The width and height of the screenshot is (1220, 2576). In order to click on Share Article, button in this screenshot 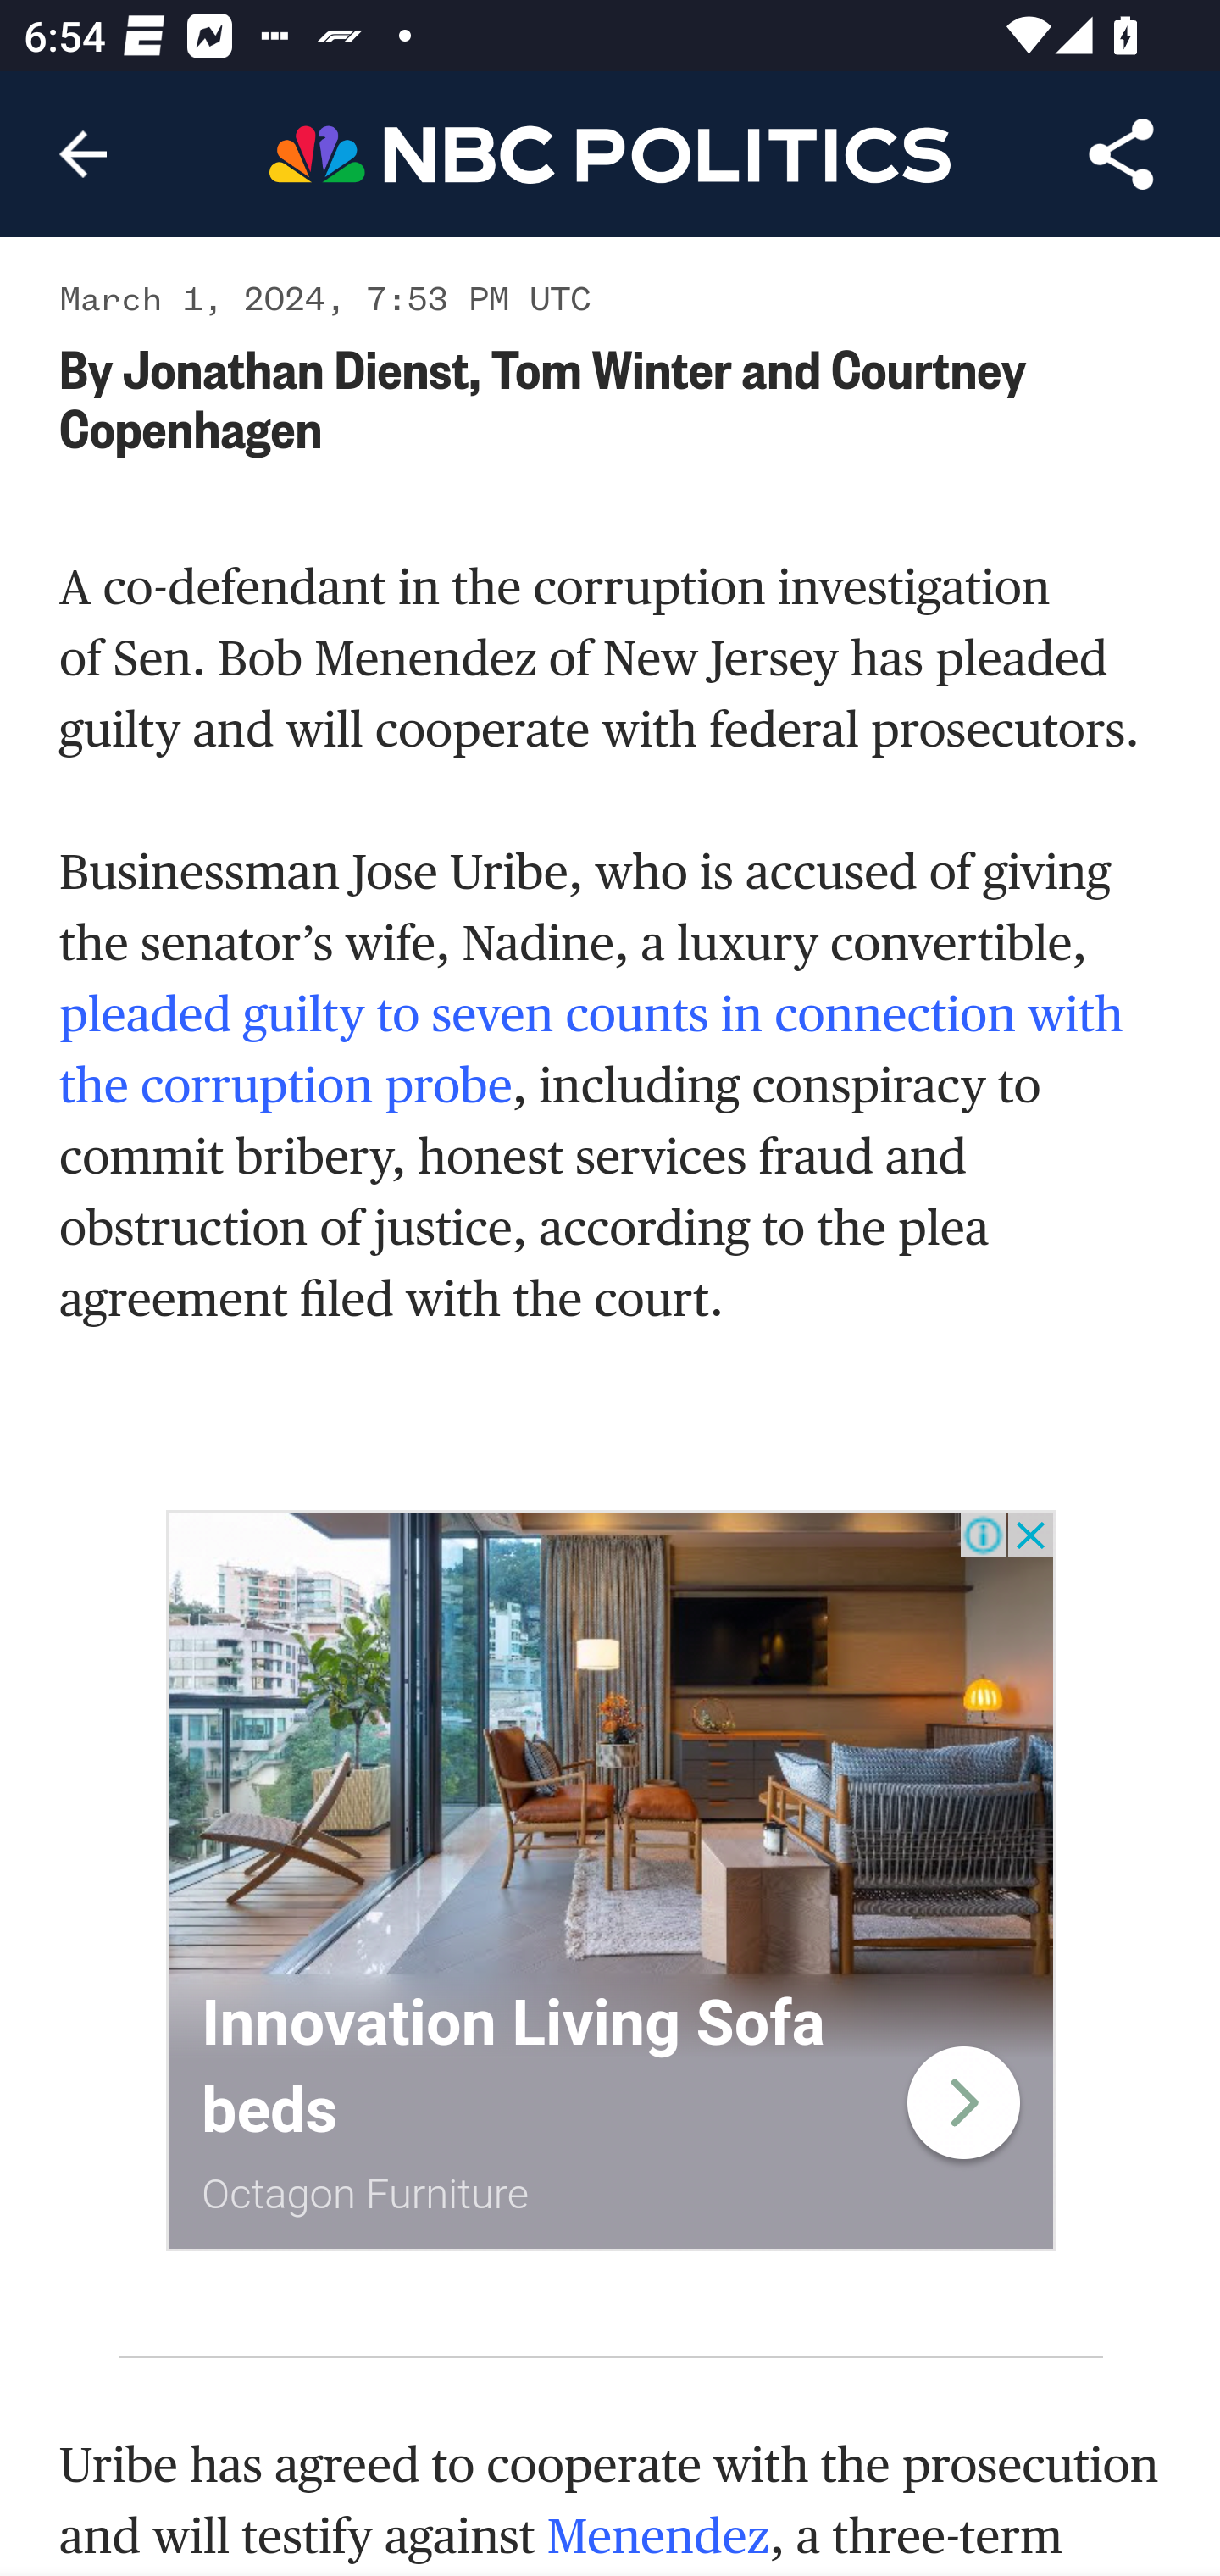, I will do `click(1122, 154)`.